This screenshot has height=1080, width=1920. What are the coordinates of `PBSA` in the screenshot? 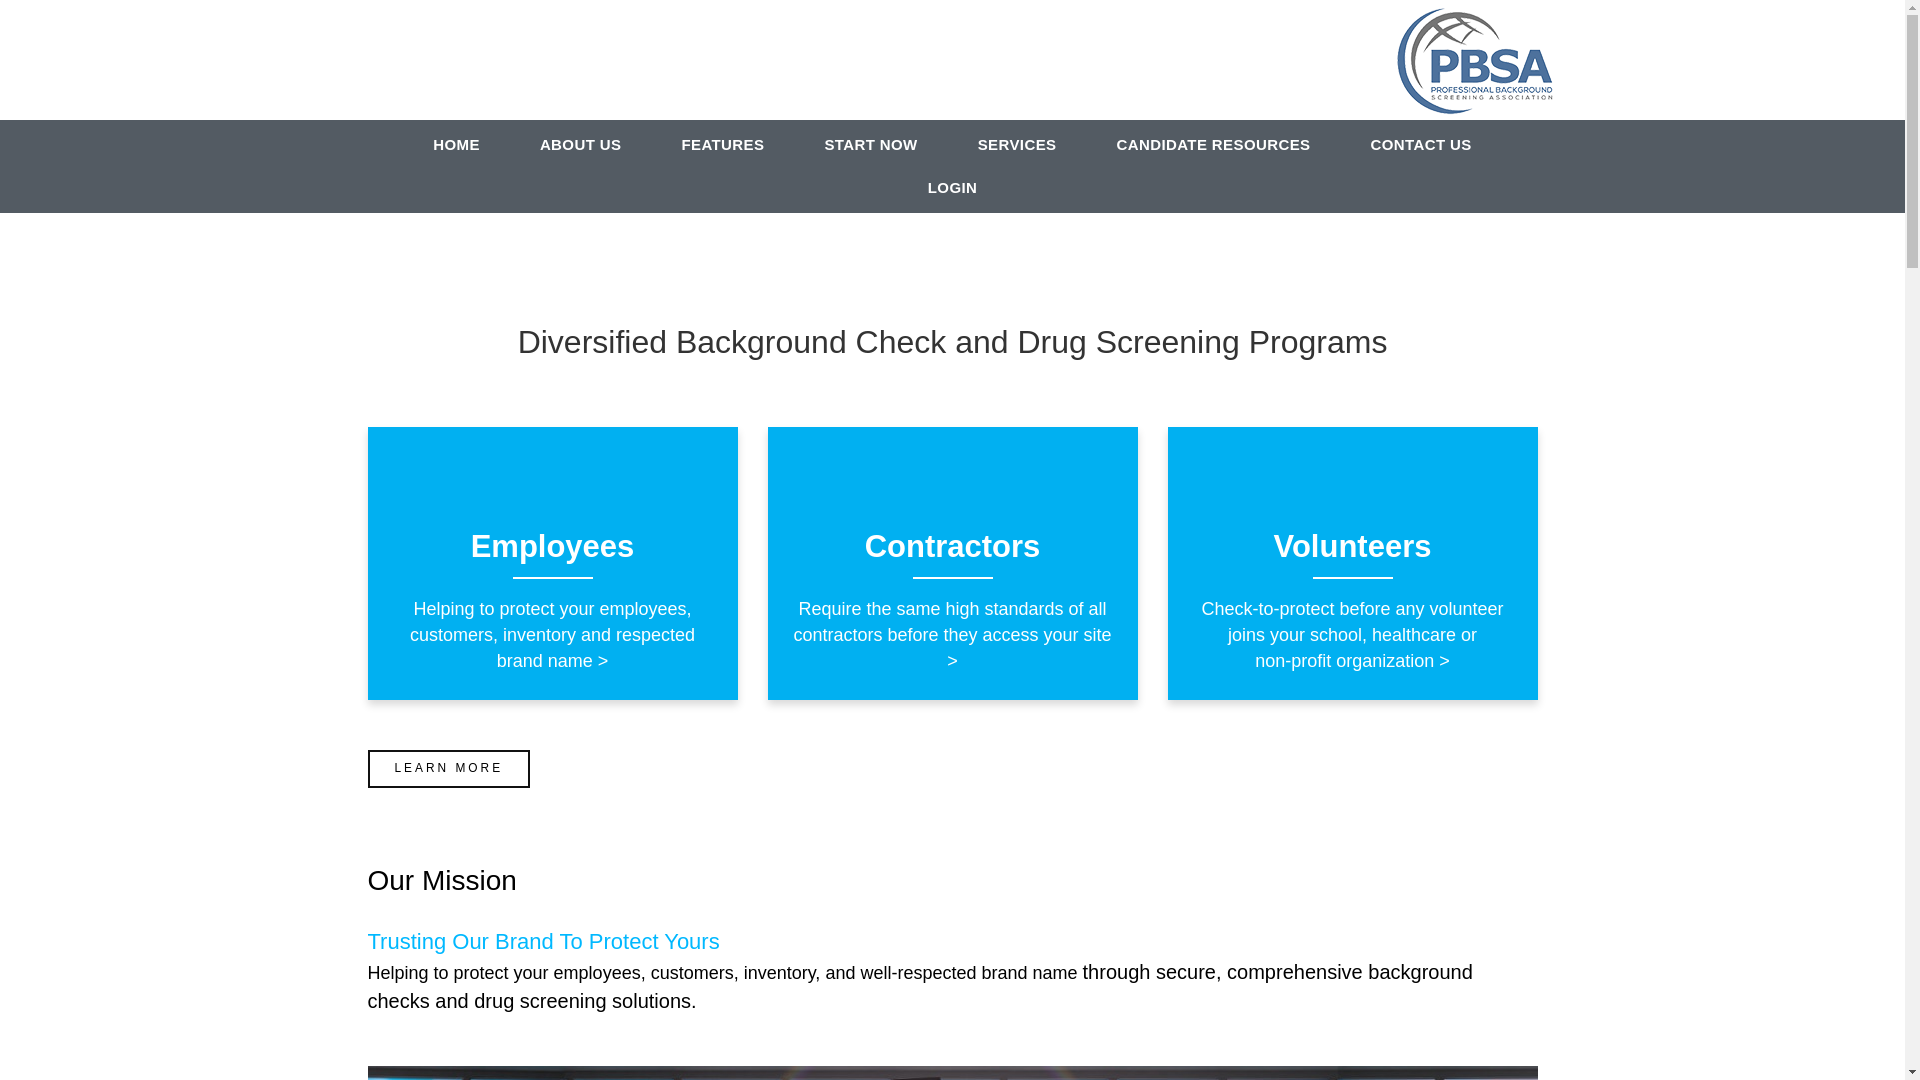 It's located at (1474, 60).